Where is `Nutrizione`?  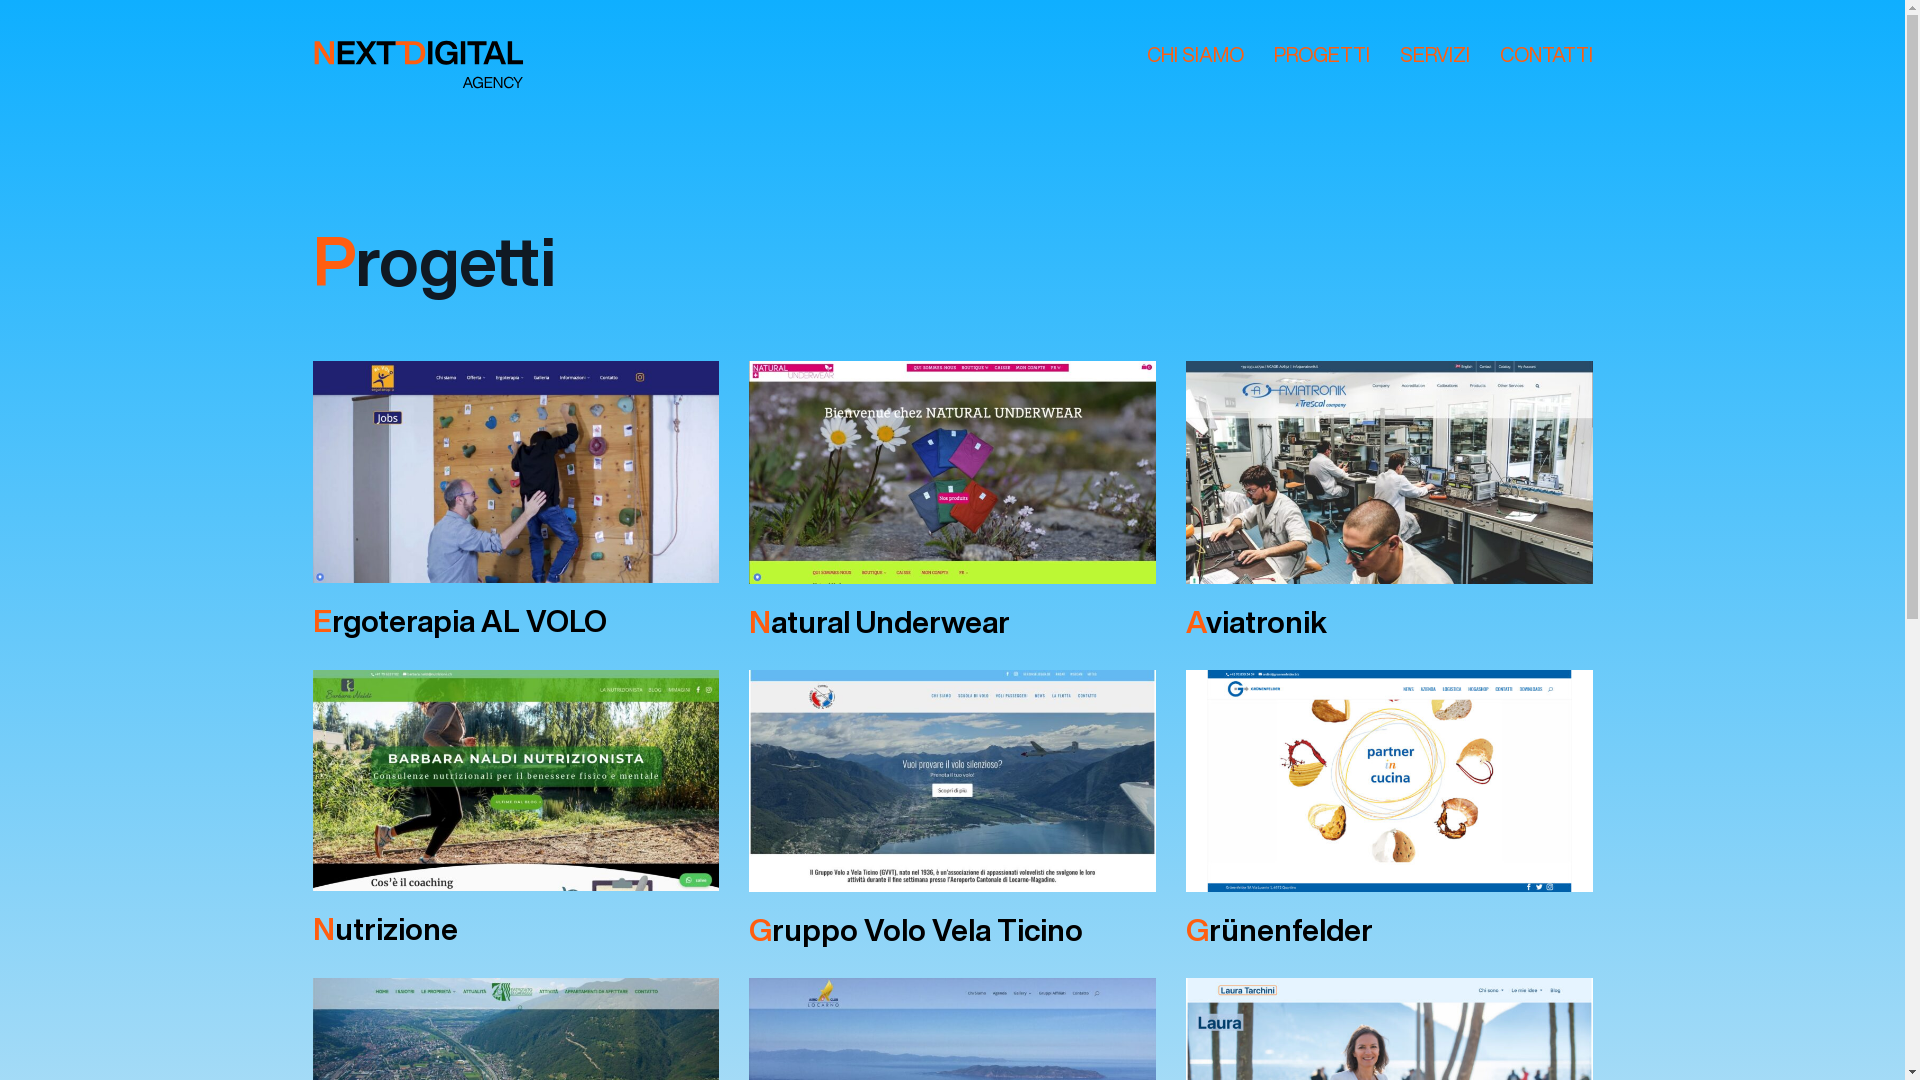 Nutrizione is located at coordinates (384, 929).